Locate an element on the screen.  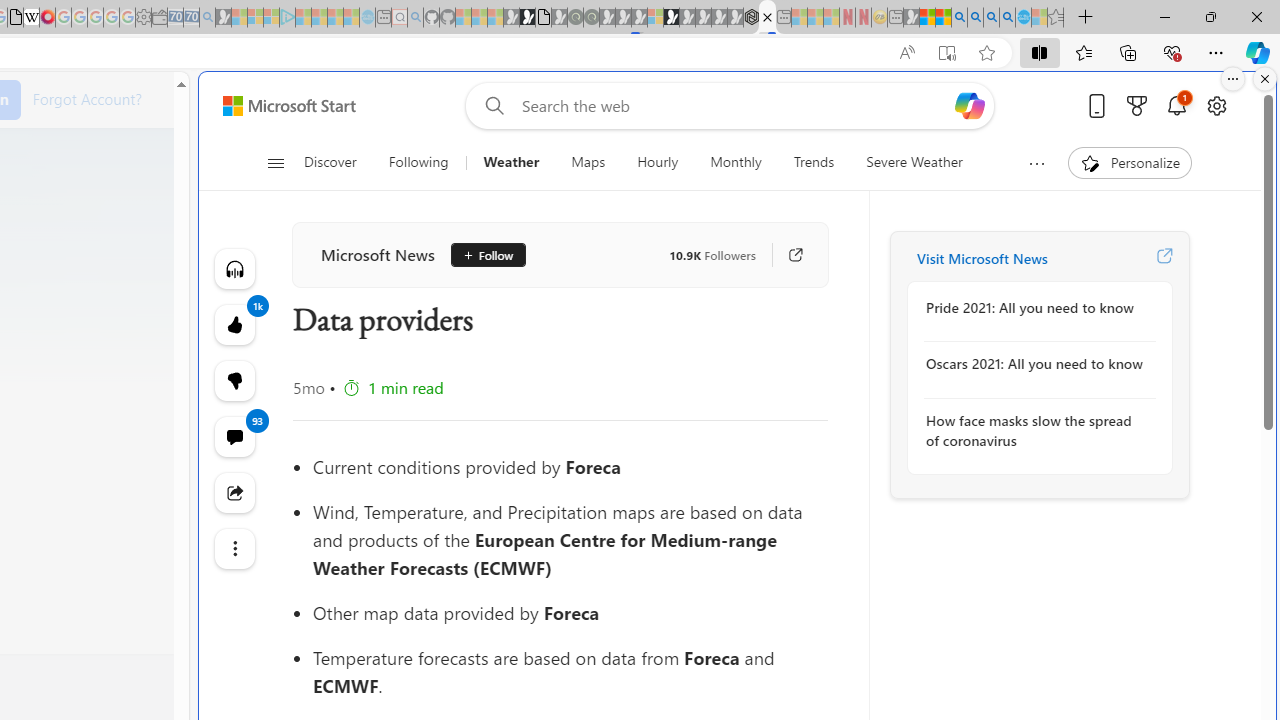
Microsoft Start is located at coordinates (288, 105).